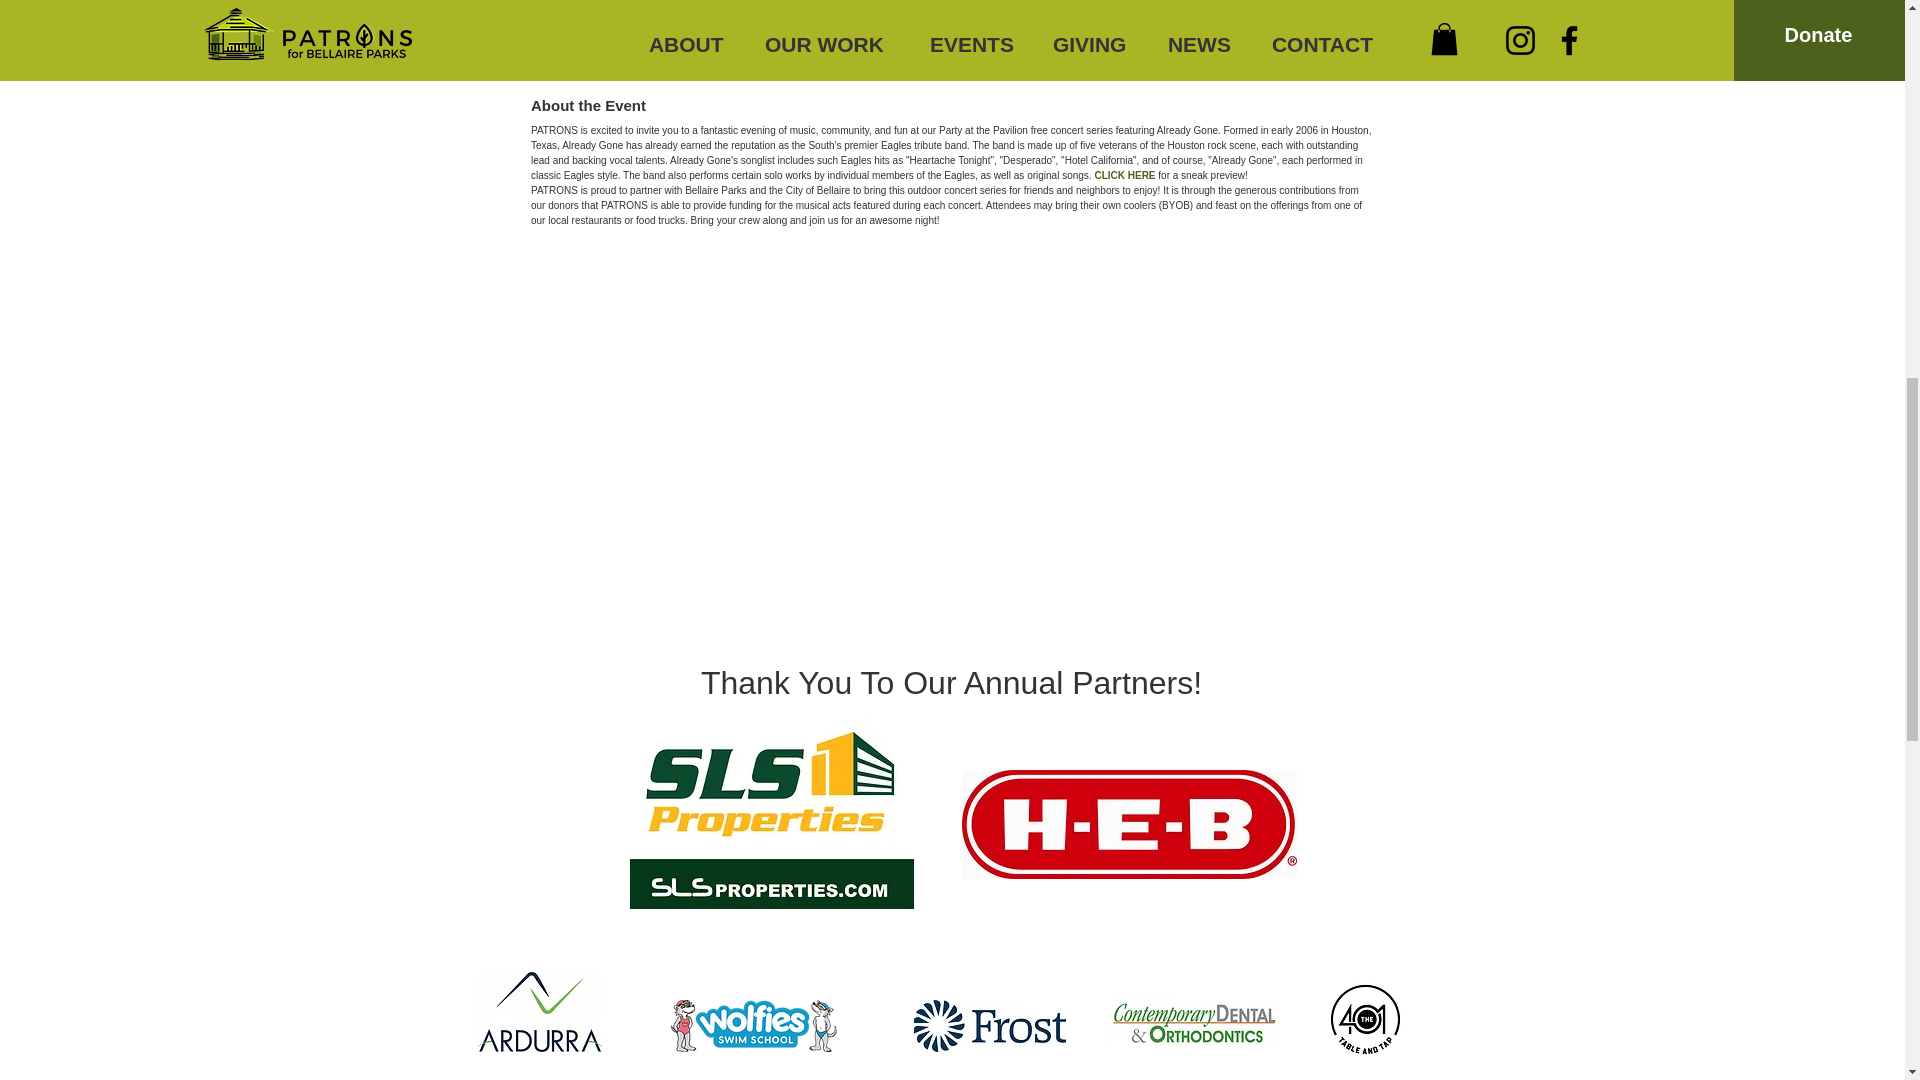 Image resolution: width=1920 pixels, height=1080 pixels. I want to click on 401.png, so click(1364, 1019).